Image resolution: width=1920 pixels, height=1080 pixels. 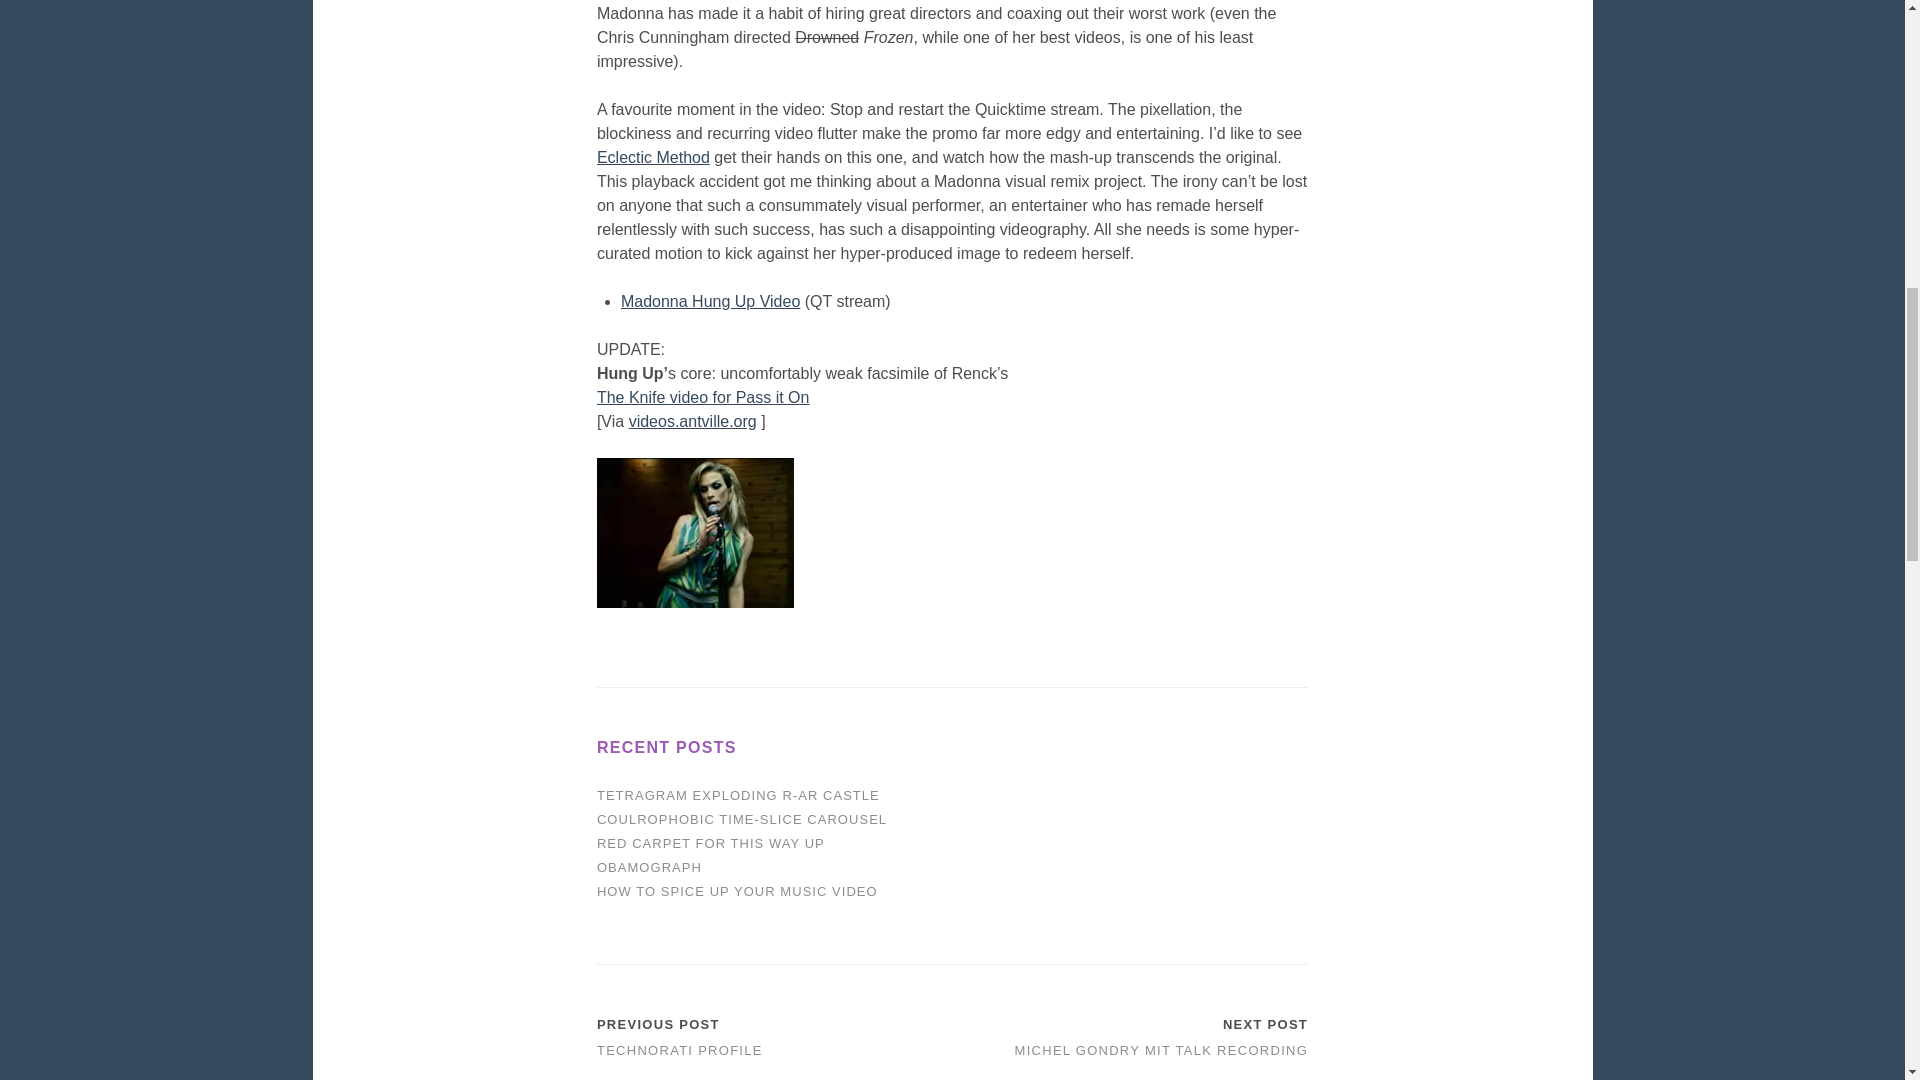 What do you see at coordinates (696, 532) in the screenshot?
I see `johanrencktheknifepassiton 01` at bounding box center [696, 532].